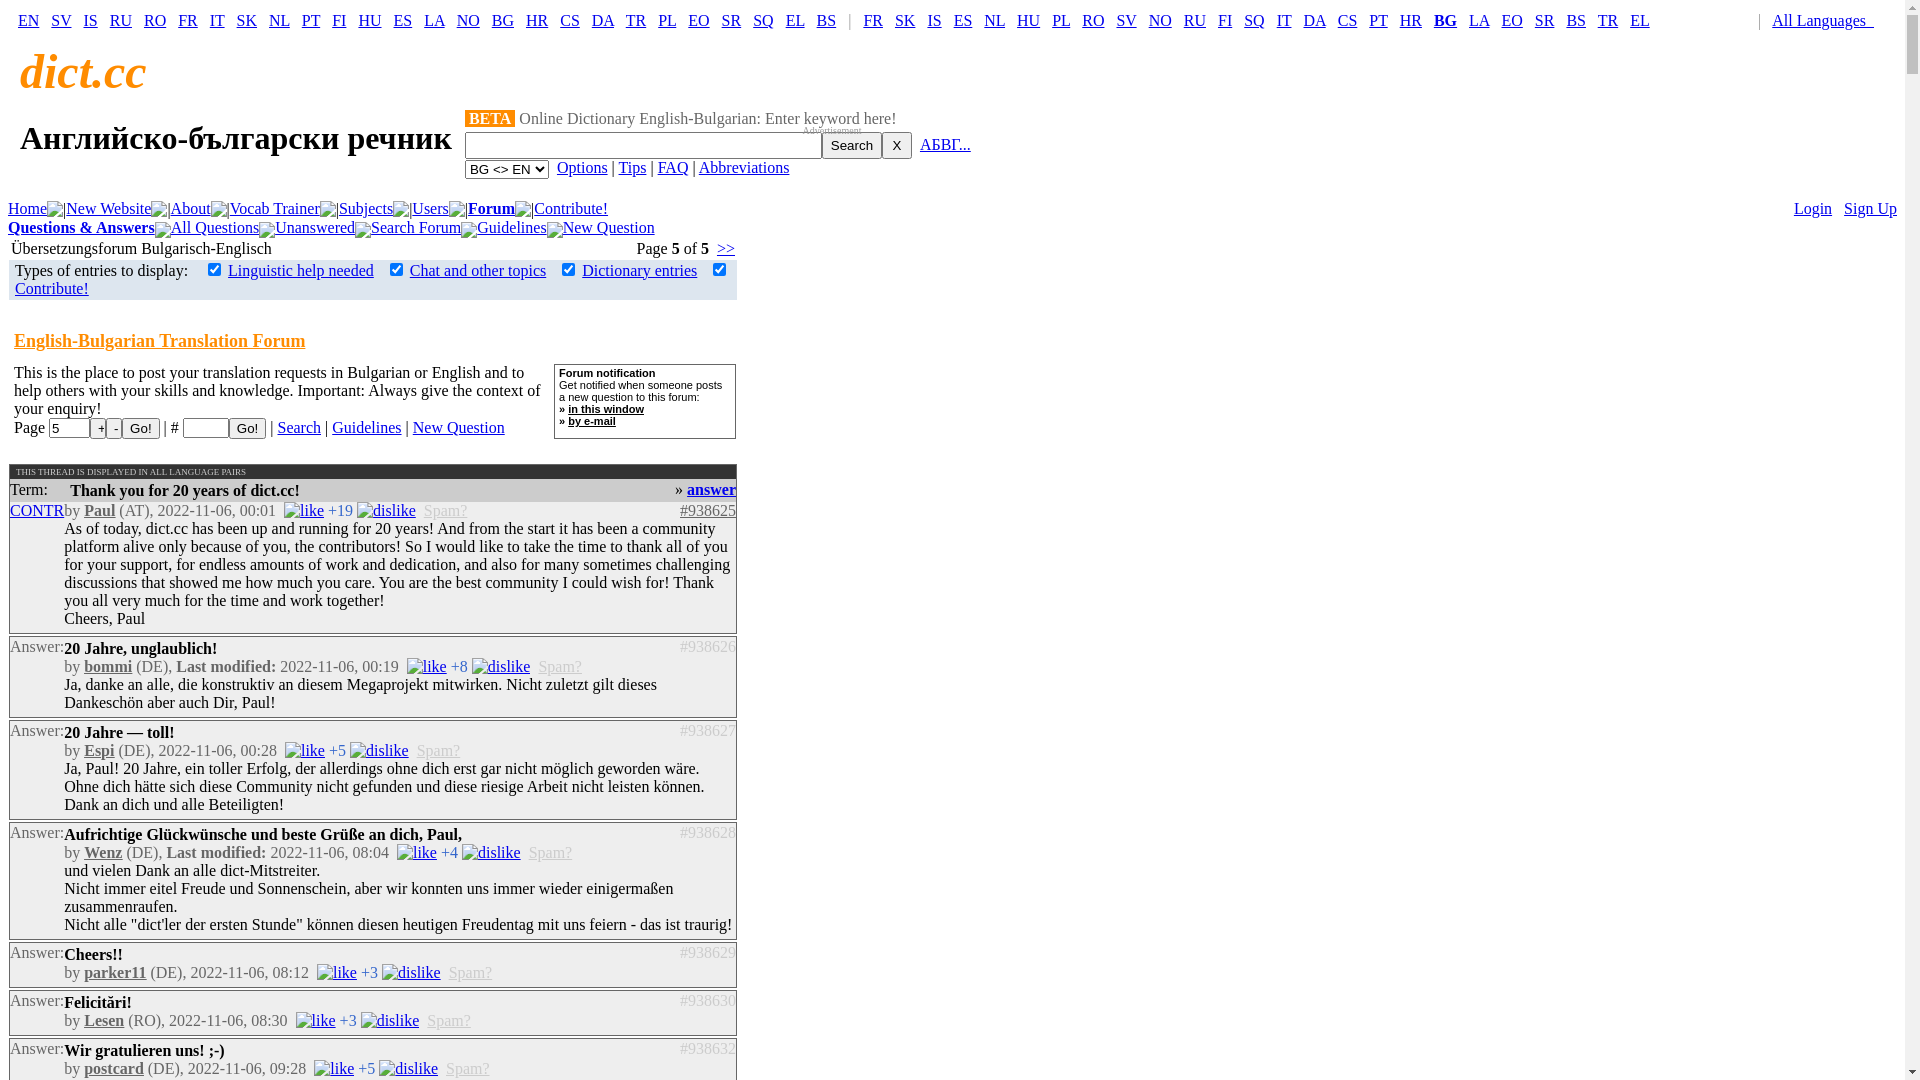 Image resolution: width=1920 pixels, height=1080 pixels. What do you see at coordinates (404, 20) in the screenshot?
I see `ES` at bounding box center [404, 20].